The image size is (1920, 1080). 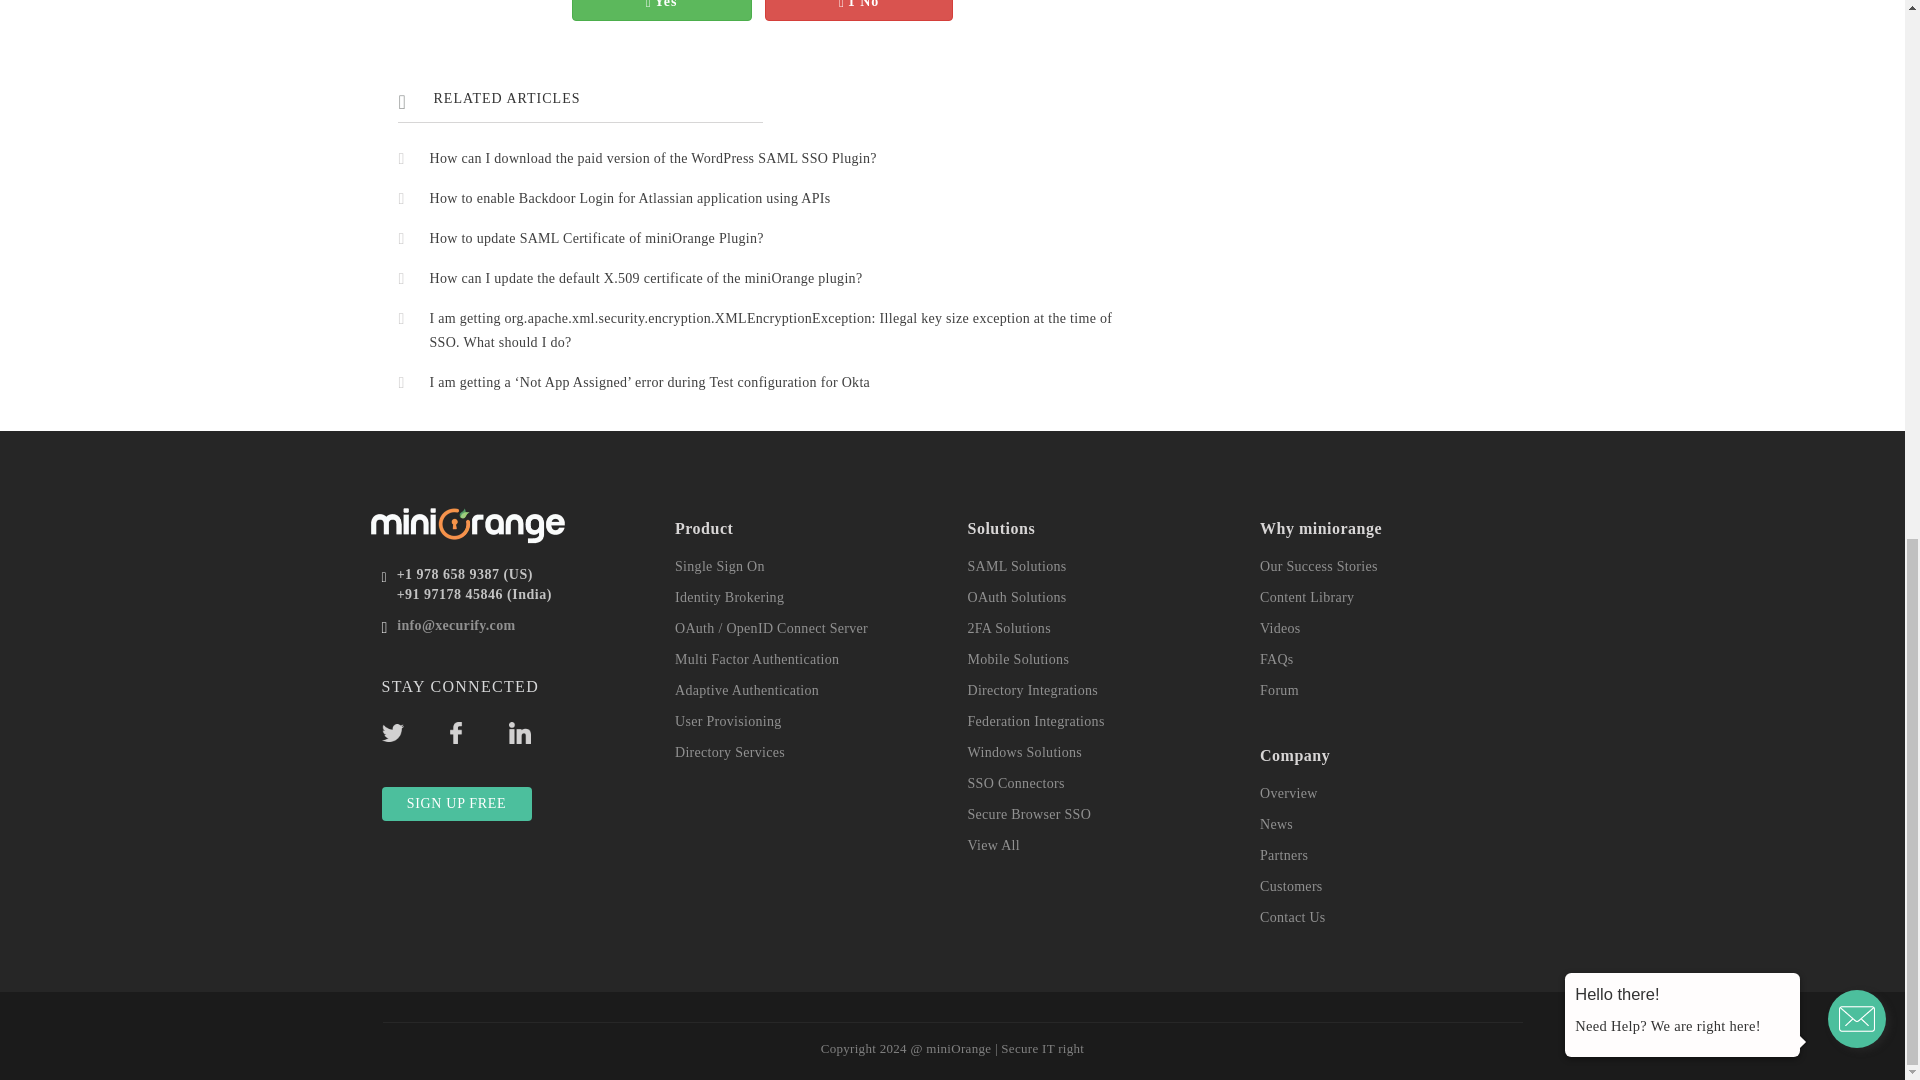 What do you see at coordinates (747, 690) in the screenshot?
I see `Adaptive Authentication` at bounding box center [747, 690].